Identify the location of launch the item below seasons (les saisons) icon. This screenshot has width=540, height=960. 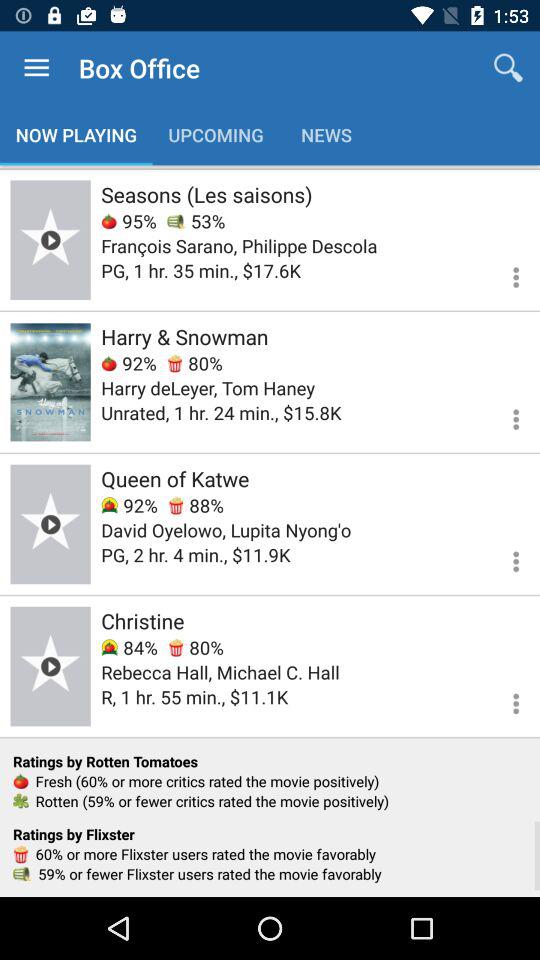
(196, 220).